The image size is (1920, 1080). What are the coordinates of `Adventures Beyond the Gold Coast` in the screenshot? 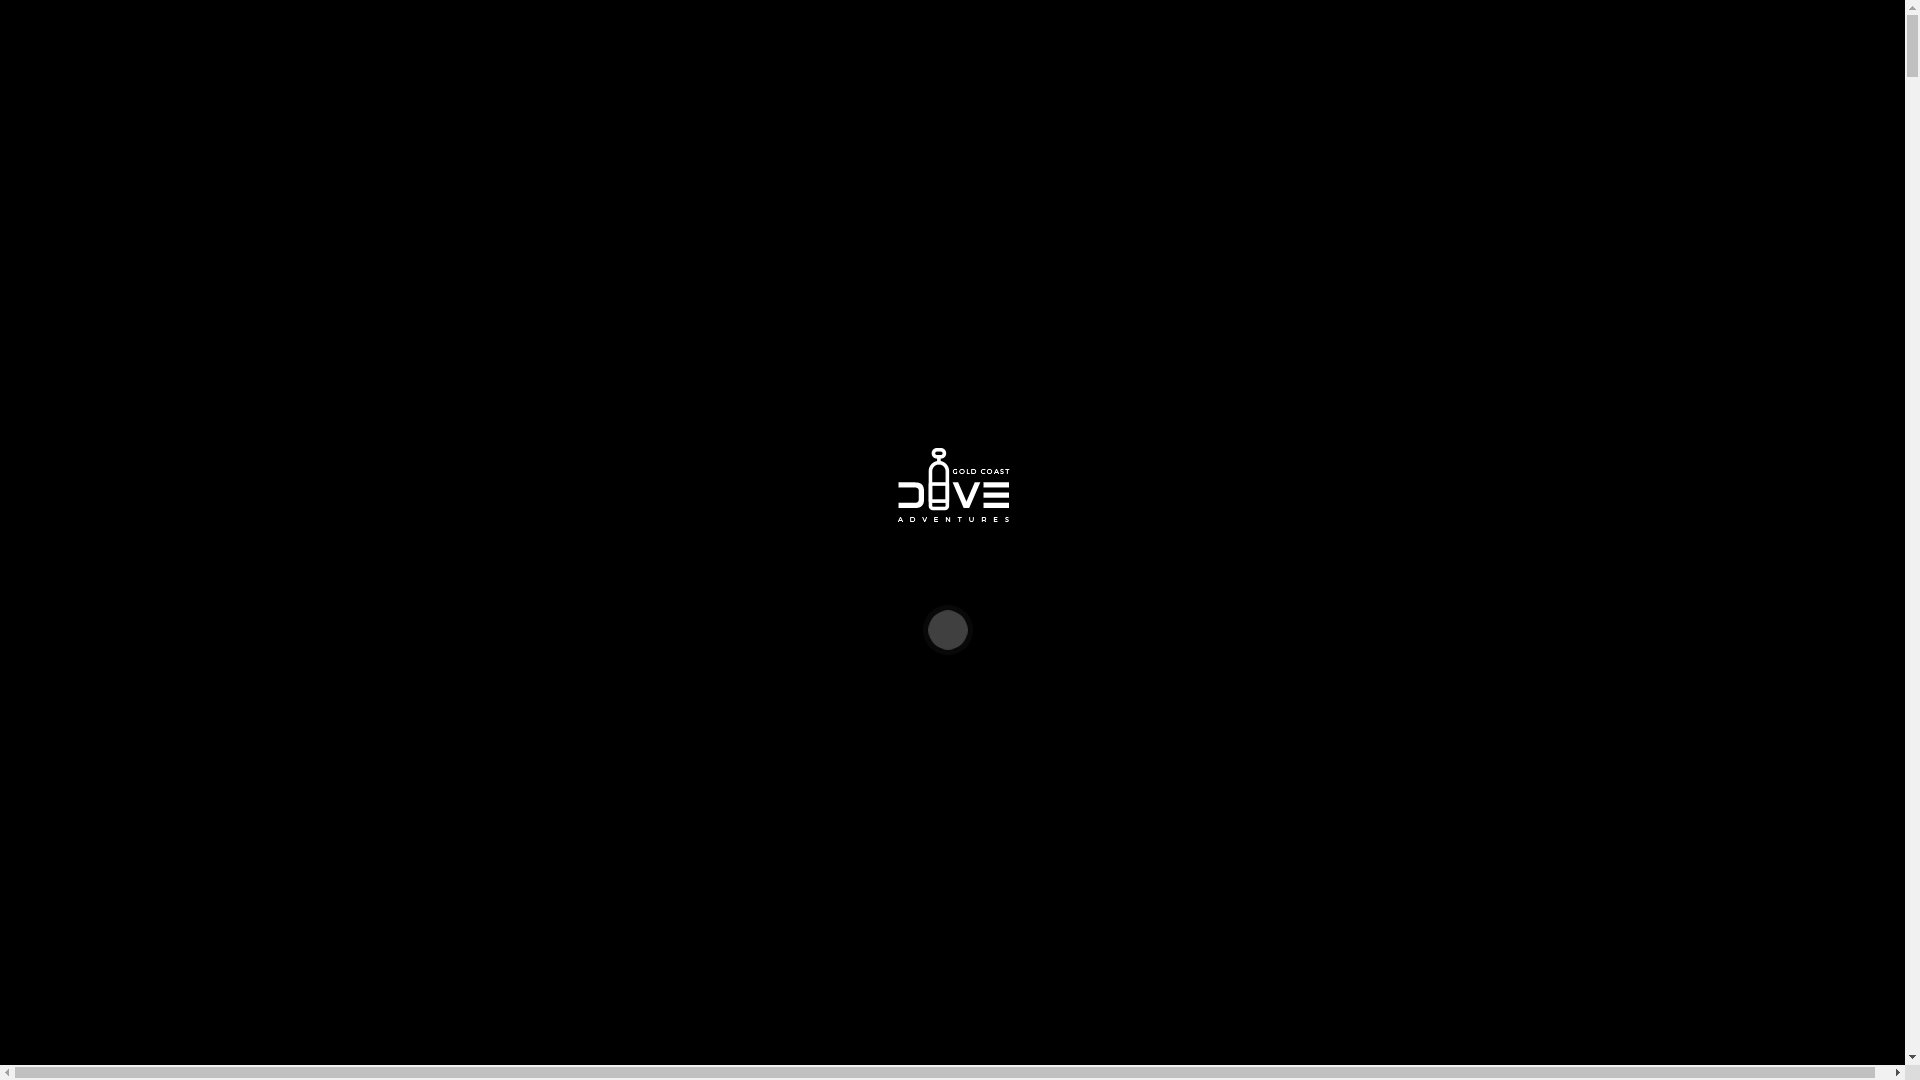 It's located at (194, 258).